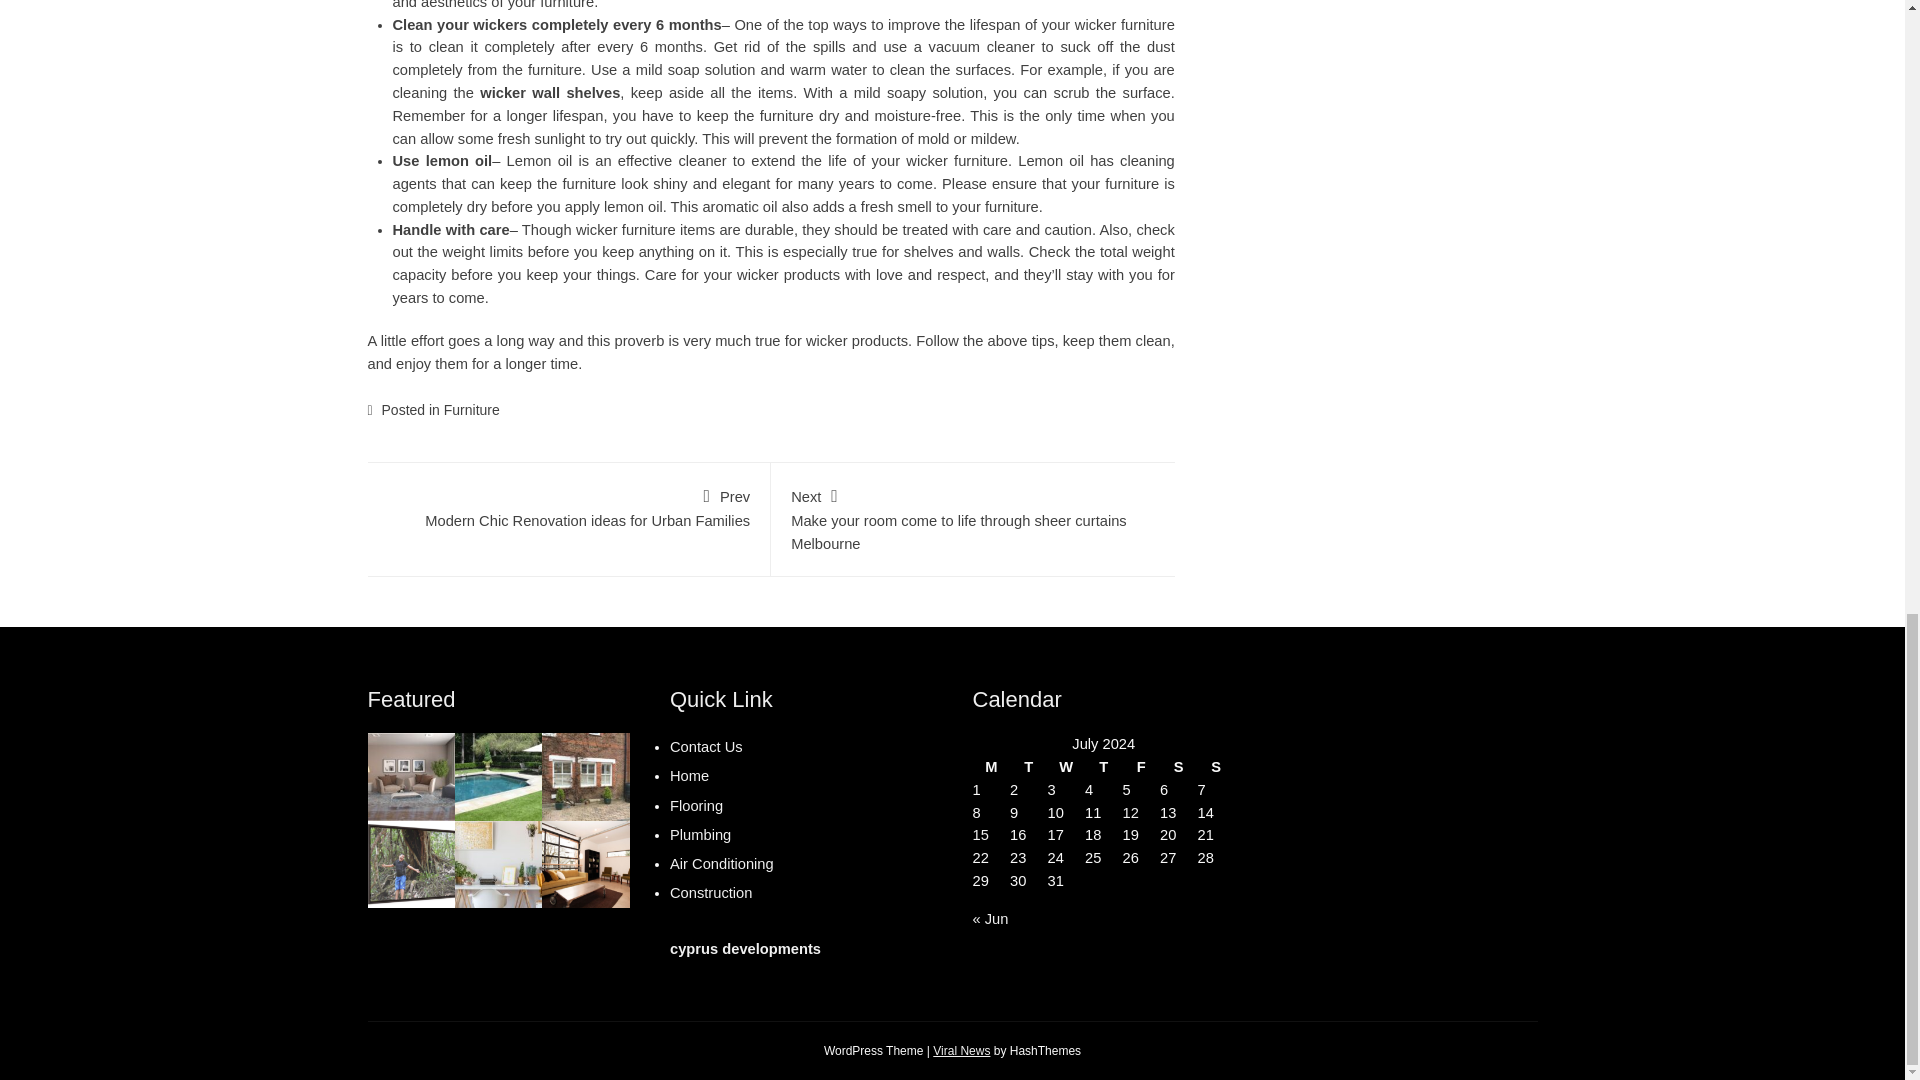 This screenshot has height=1080, width=1920. Describe the element at coordinates (471, 409) in the screenshot. I see `Friday` at that location.